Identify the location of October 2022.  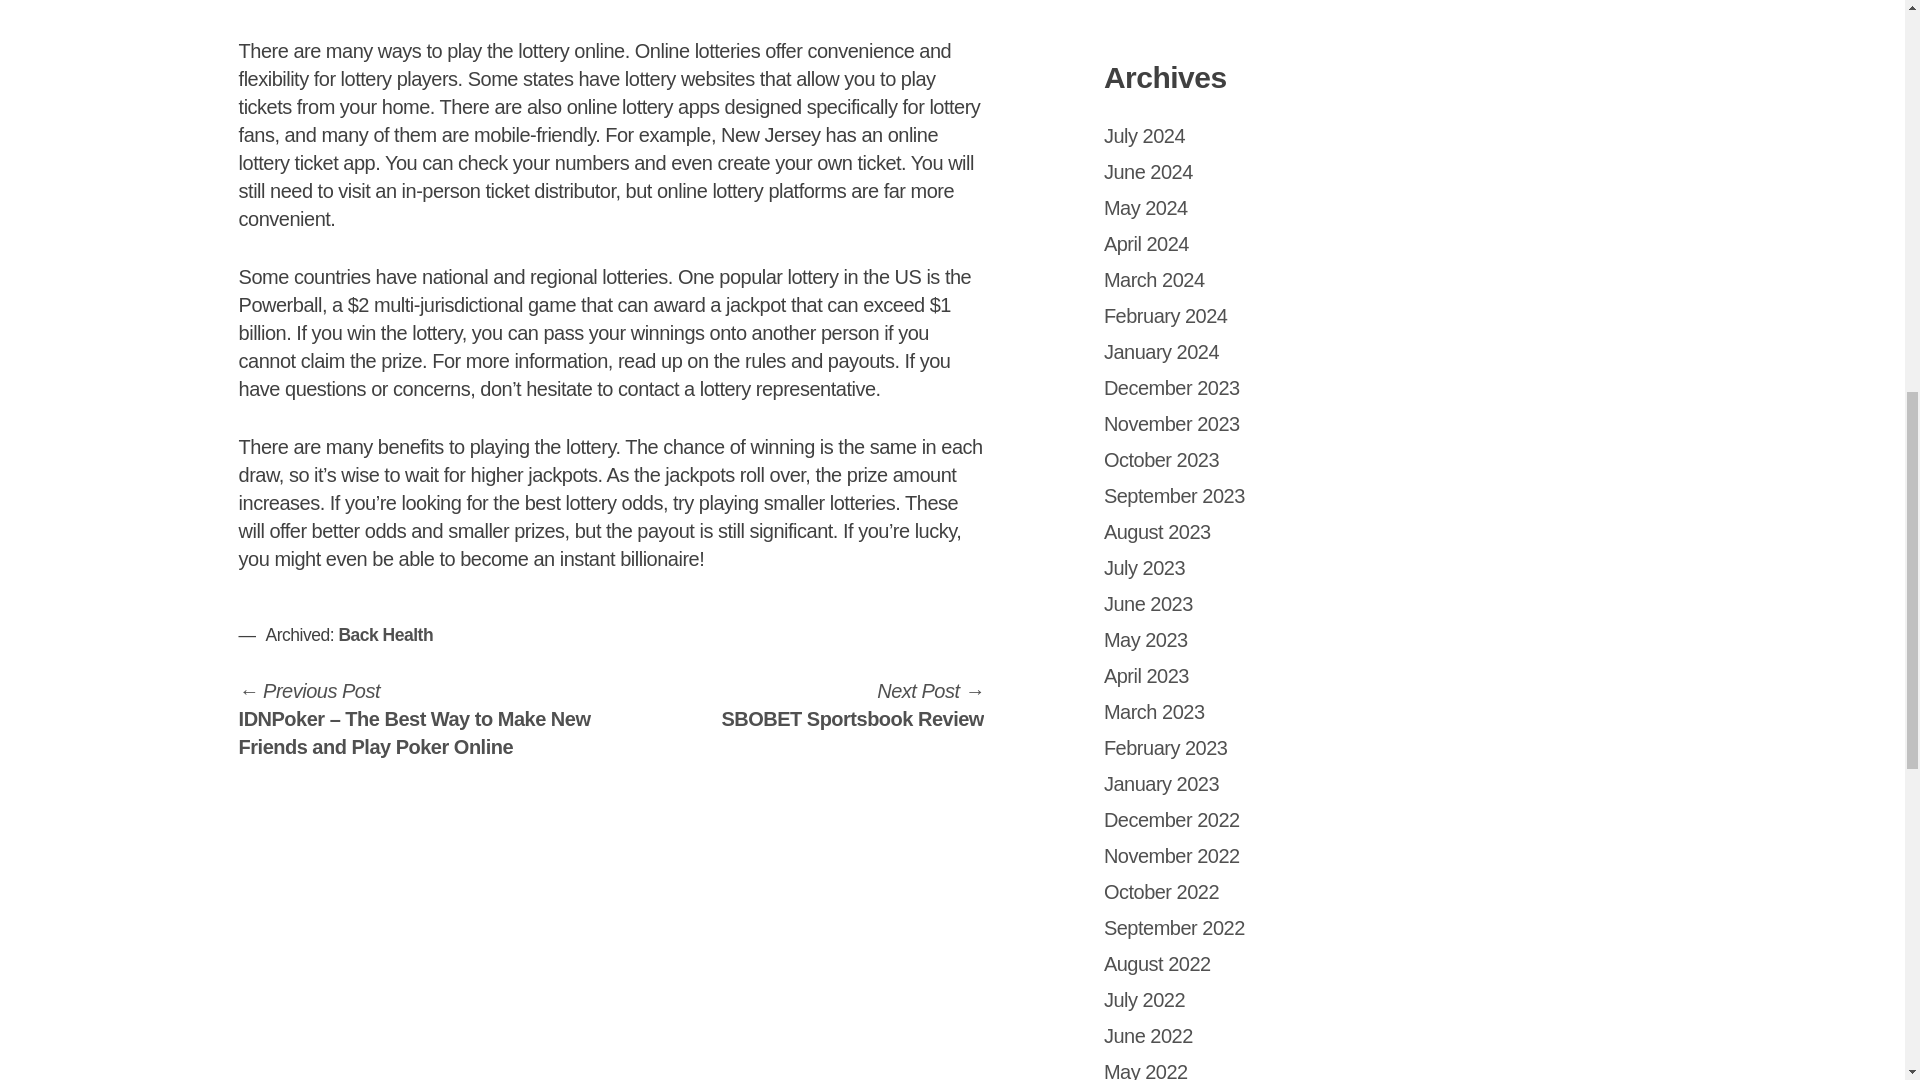
(1172, 424).